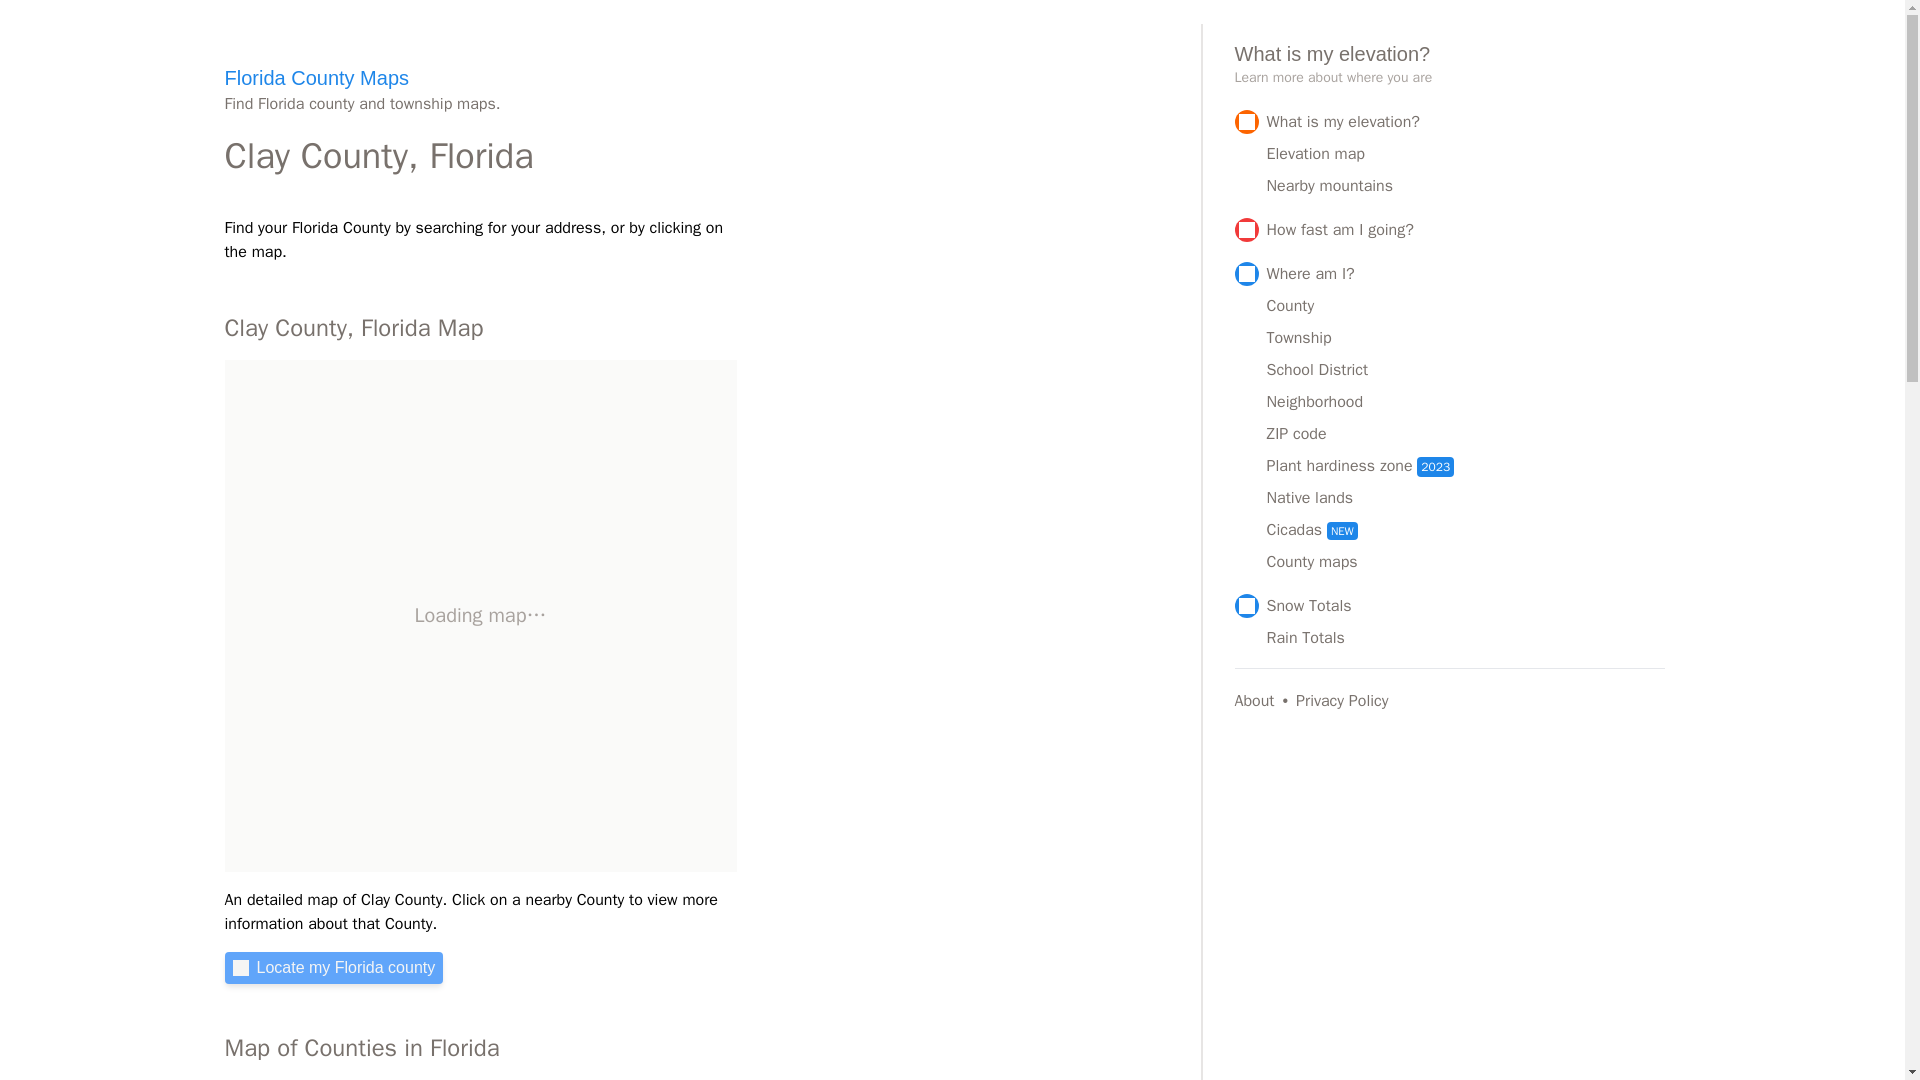  Describe the element at coordinates (1449, 606) in the screenshot. I see `Snow Totals` at that location.